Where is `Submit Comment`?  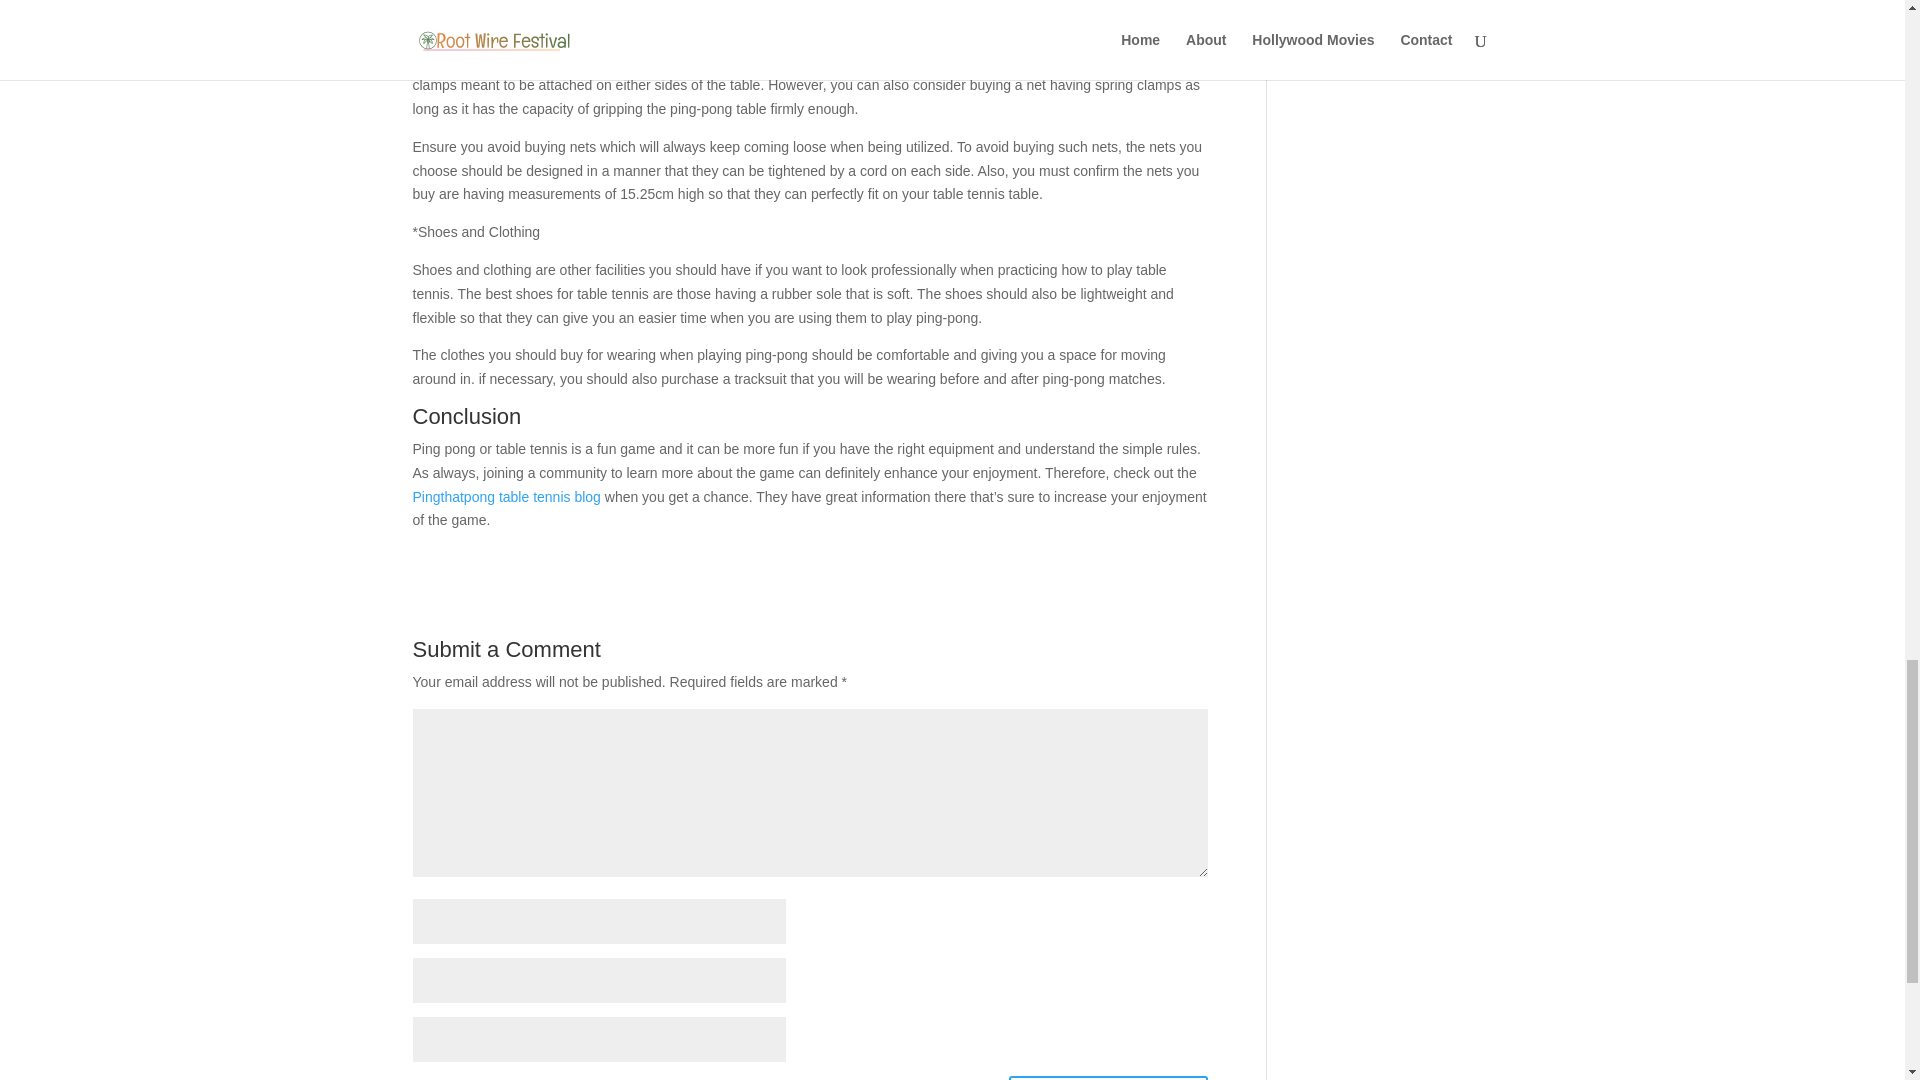 Submit Comment is located at coordinates (1108, 1078).